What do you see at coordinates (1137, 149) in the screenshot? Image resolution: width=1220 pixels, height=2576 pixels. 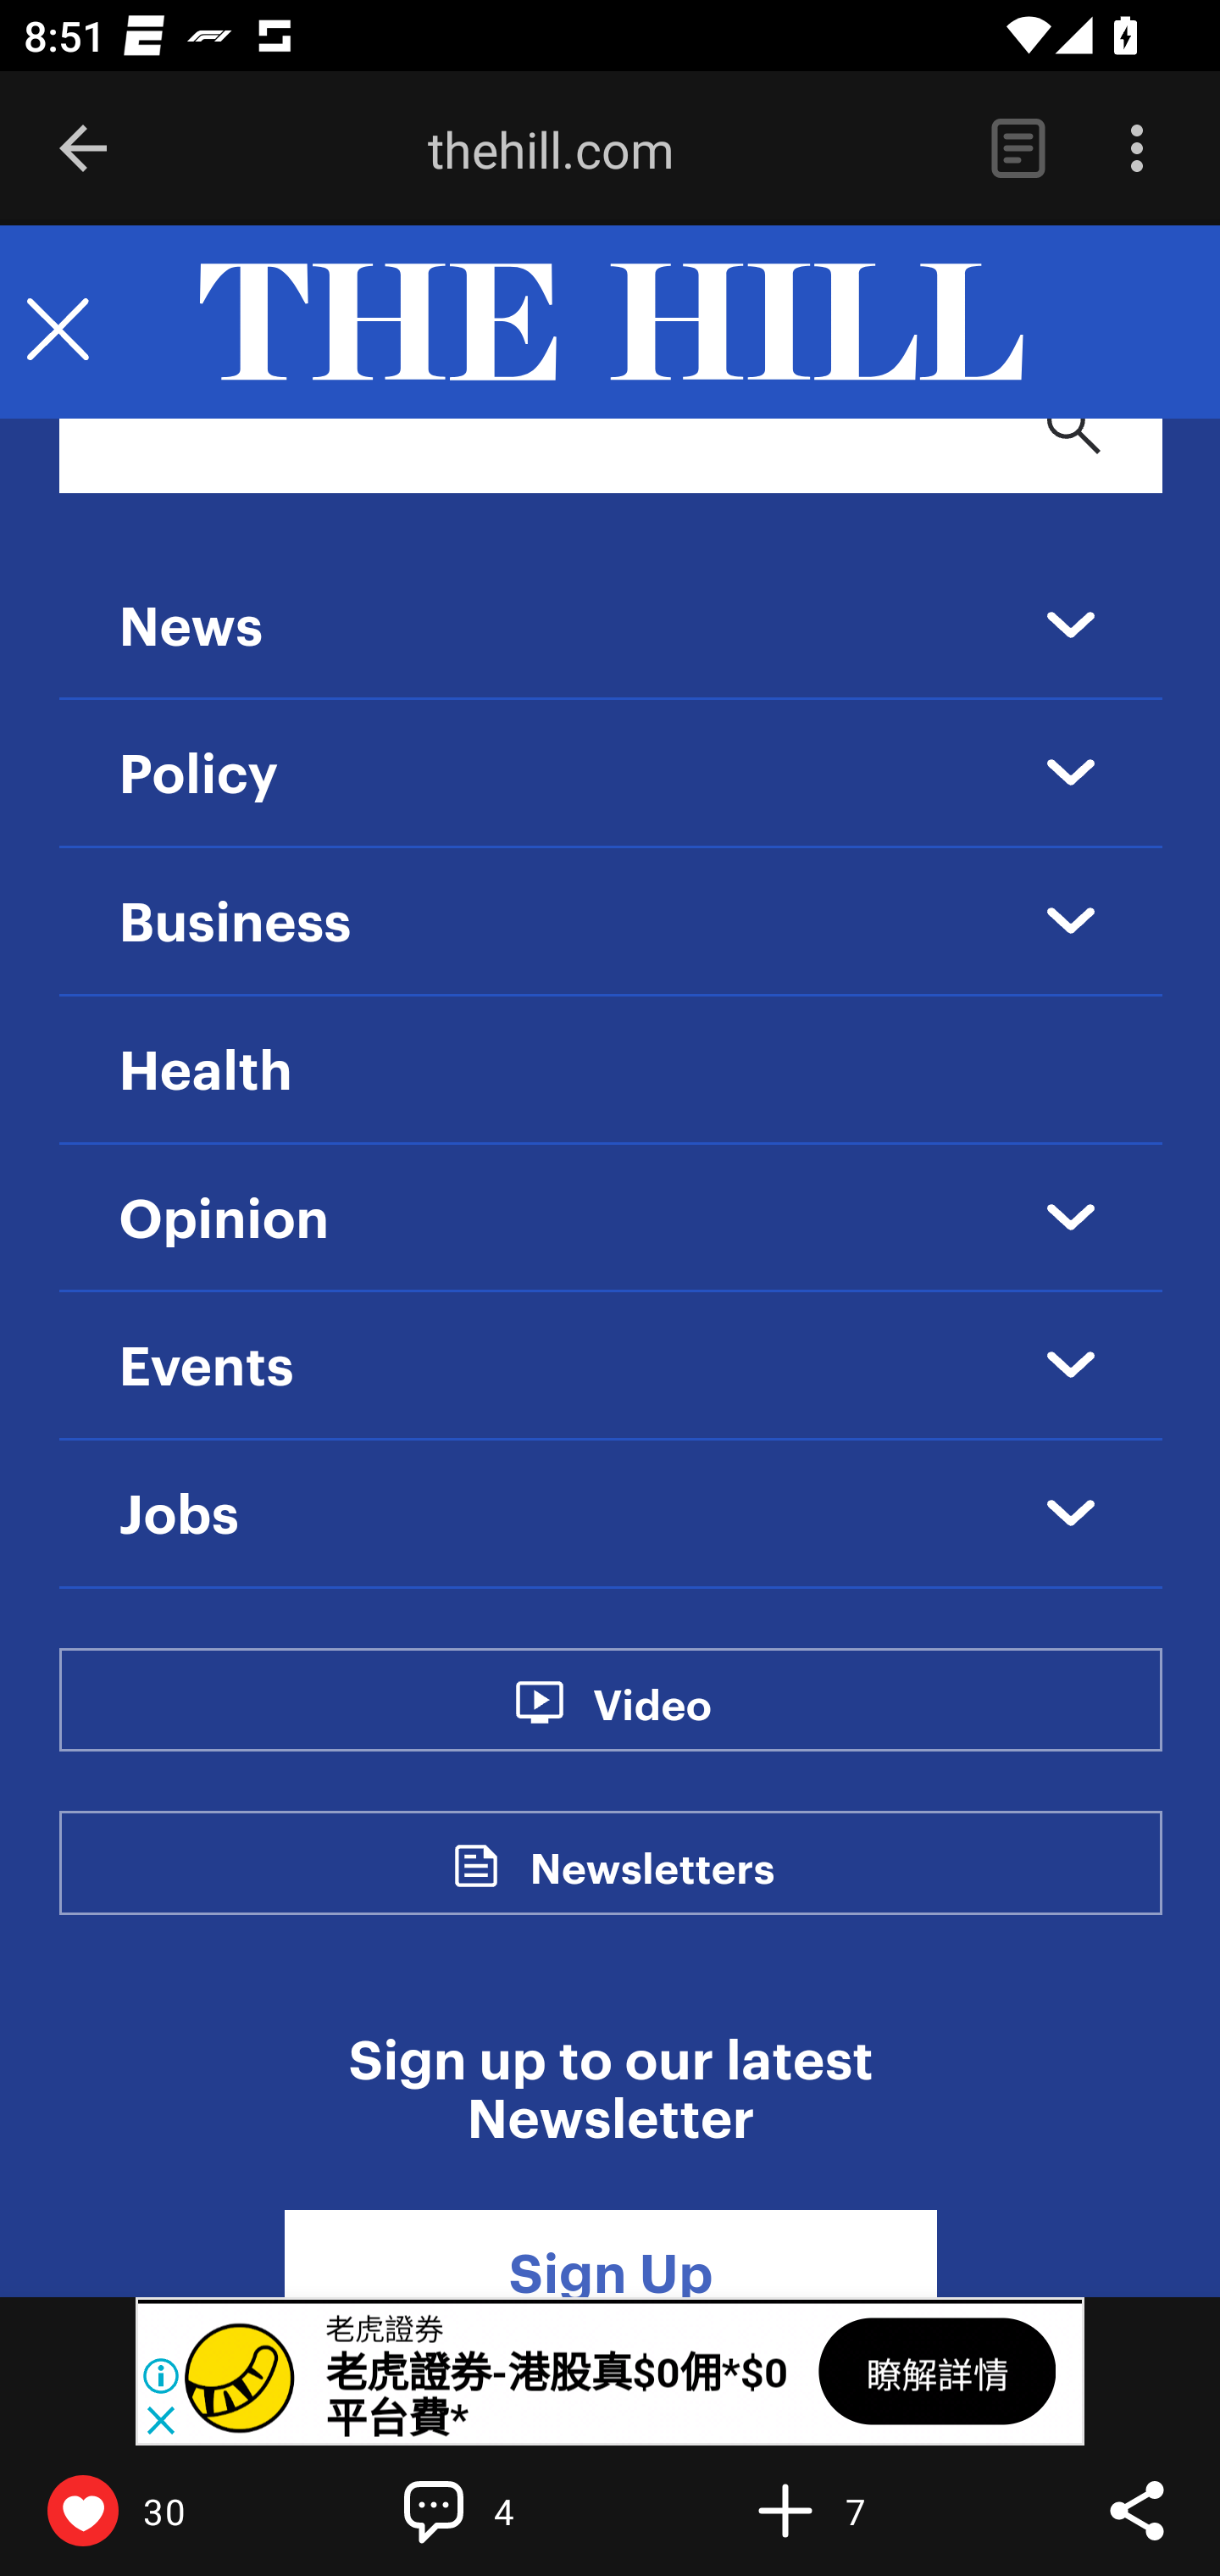 I see `Options` at bounding box center [1137, 149].